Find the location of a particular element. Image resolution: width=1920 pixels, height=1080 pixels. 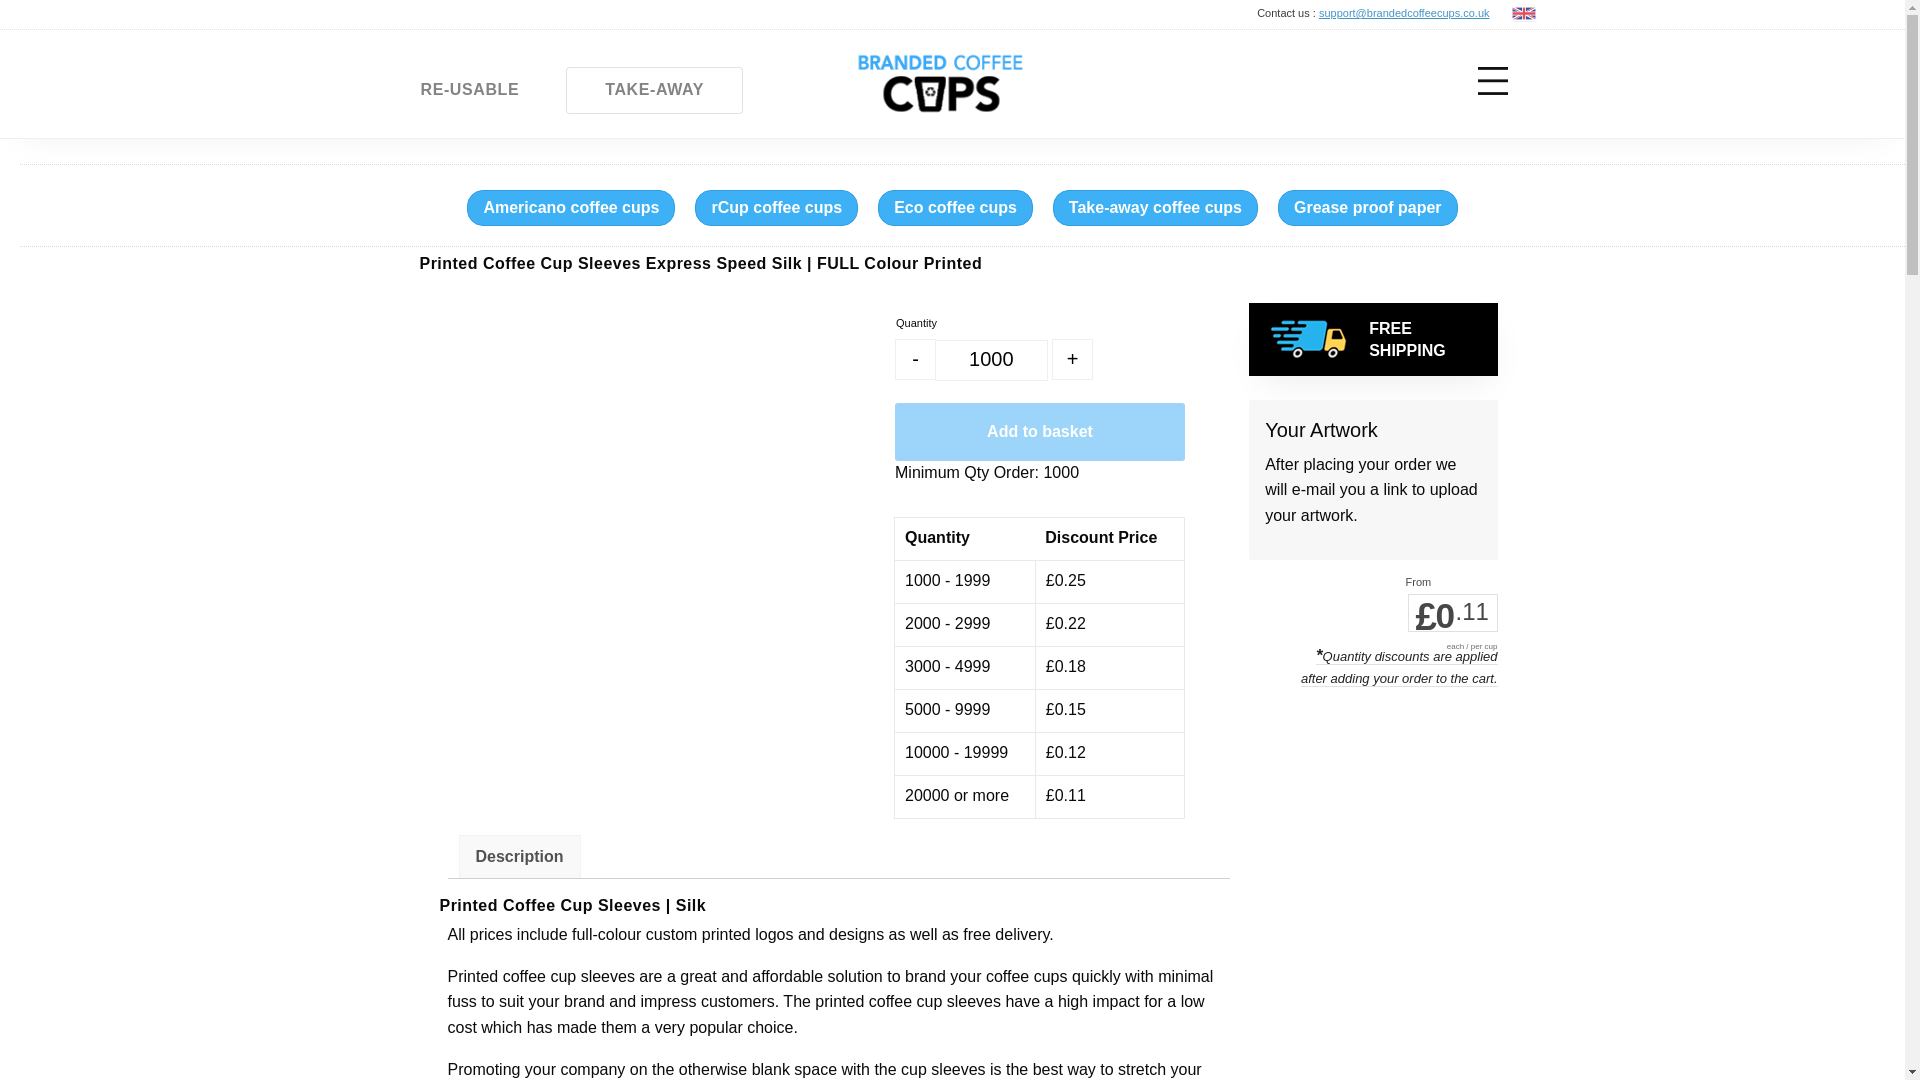

Eco coffee cups is located at coordinates (954, 208).